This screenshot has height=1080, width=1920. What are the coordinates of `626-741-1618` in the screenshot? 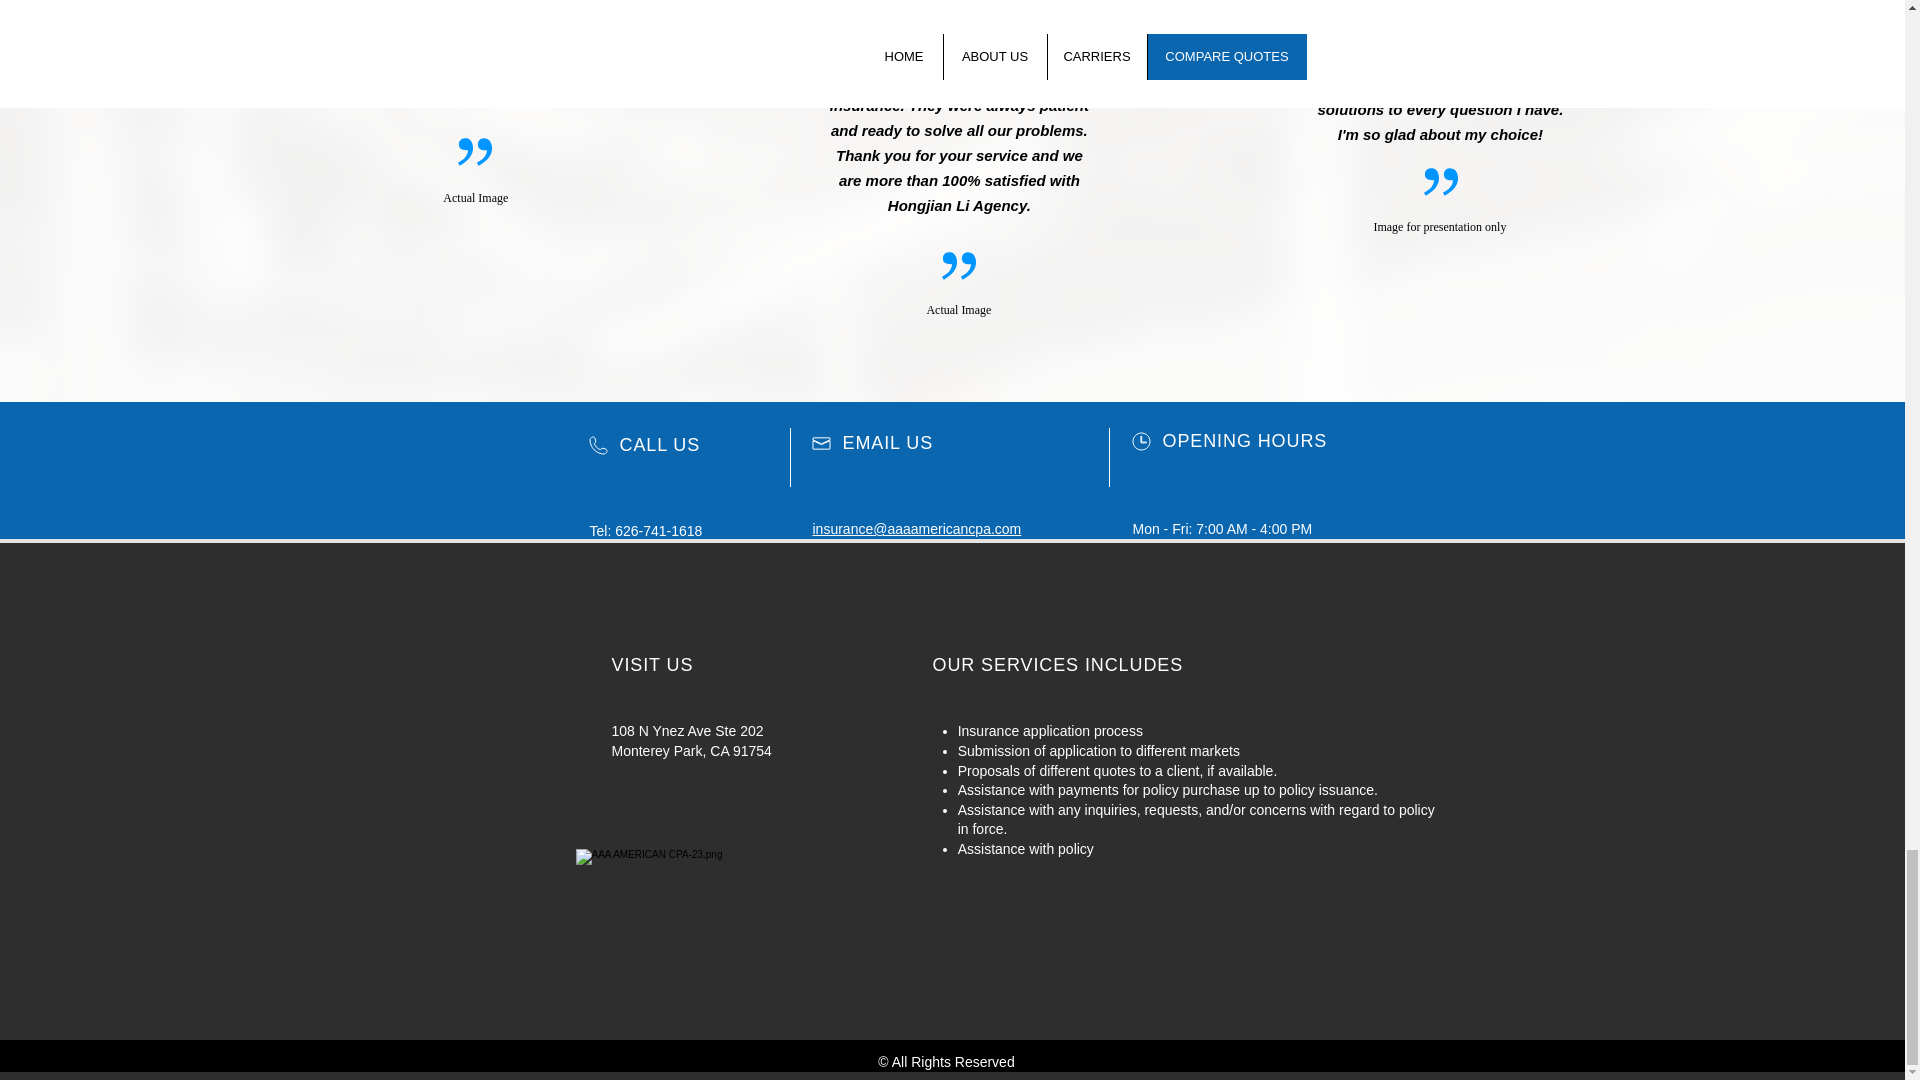 It's located at (658, 530).